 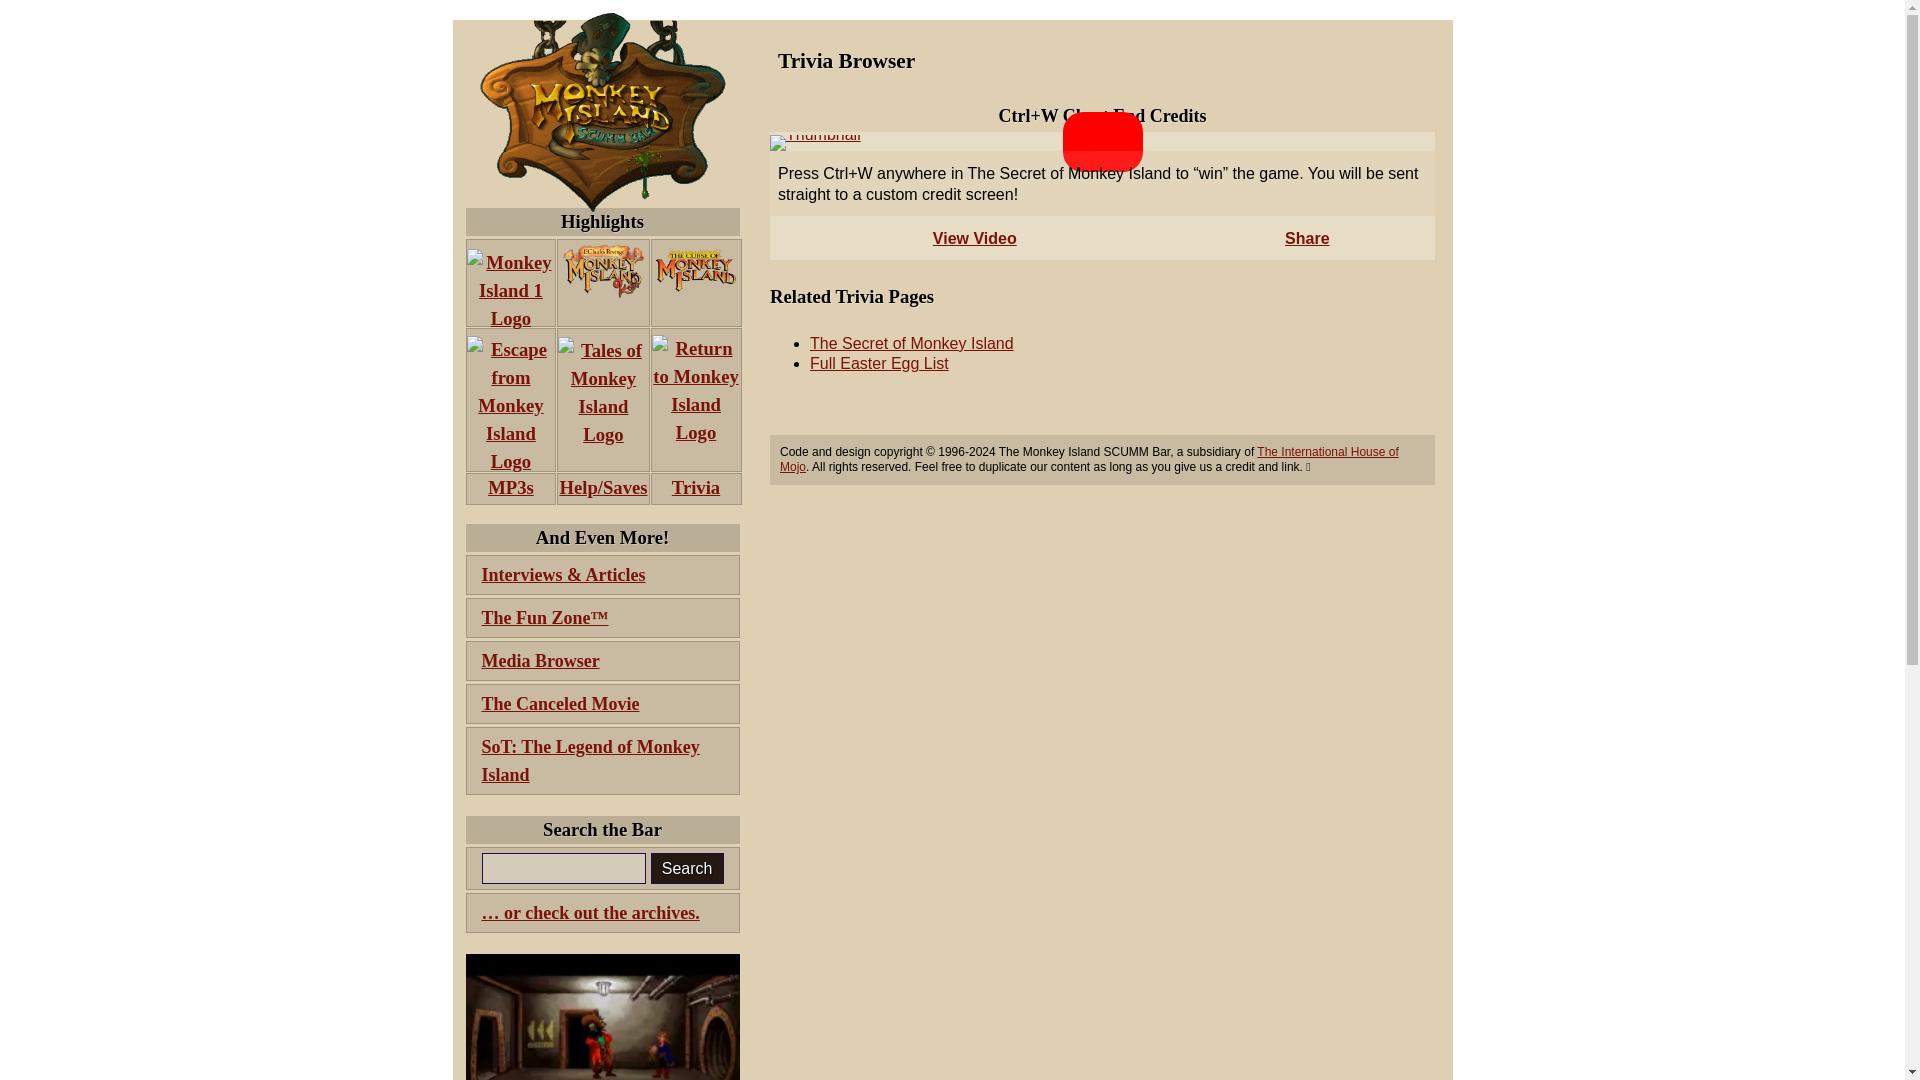 I want to click on The Canceled Movie, so click(x=602, y=703).